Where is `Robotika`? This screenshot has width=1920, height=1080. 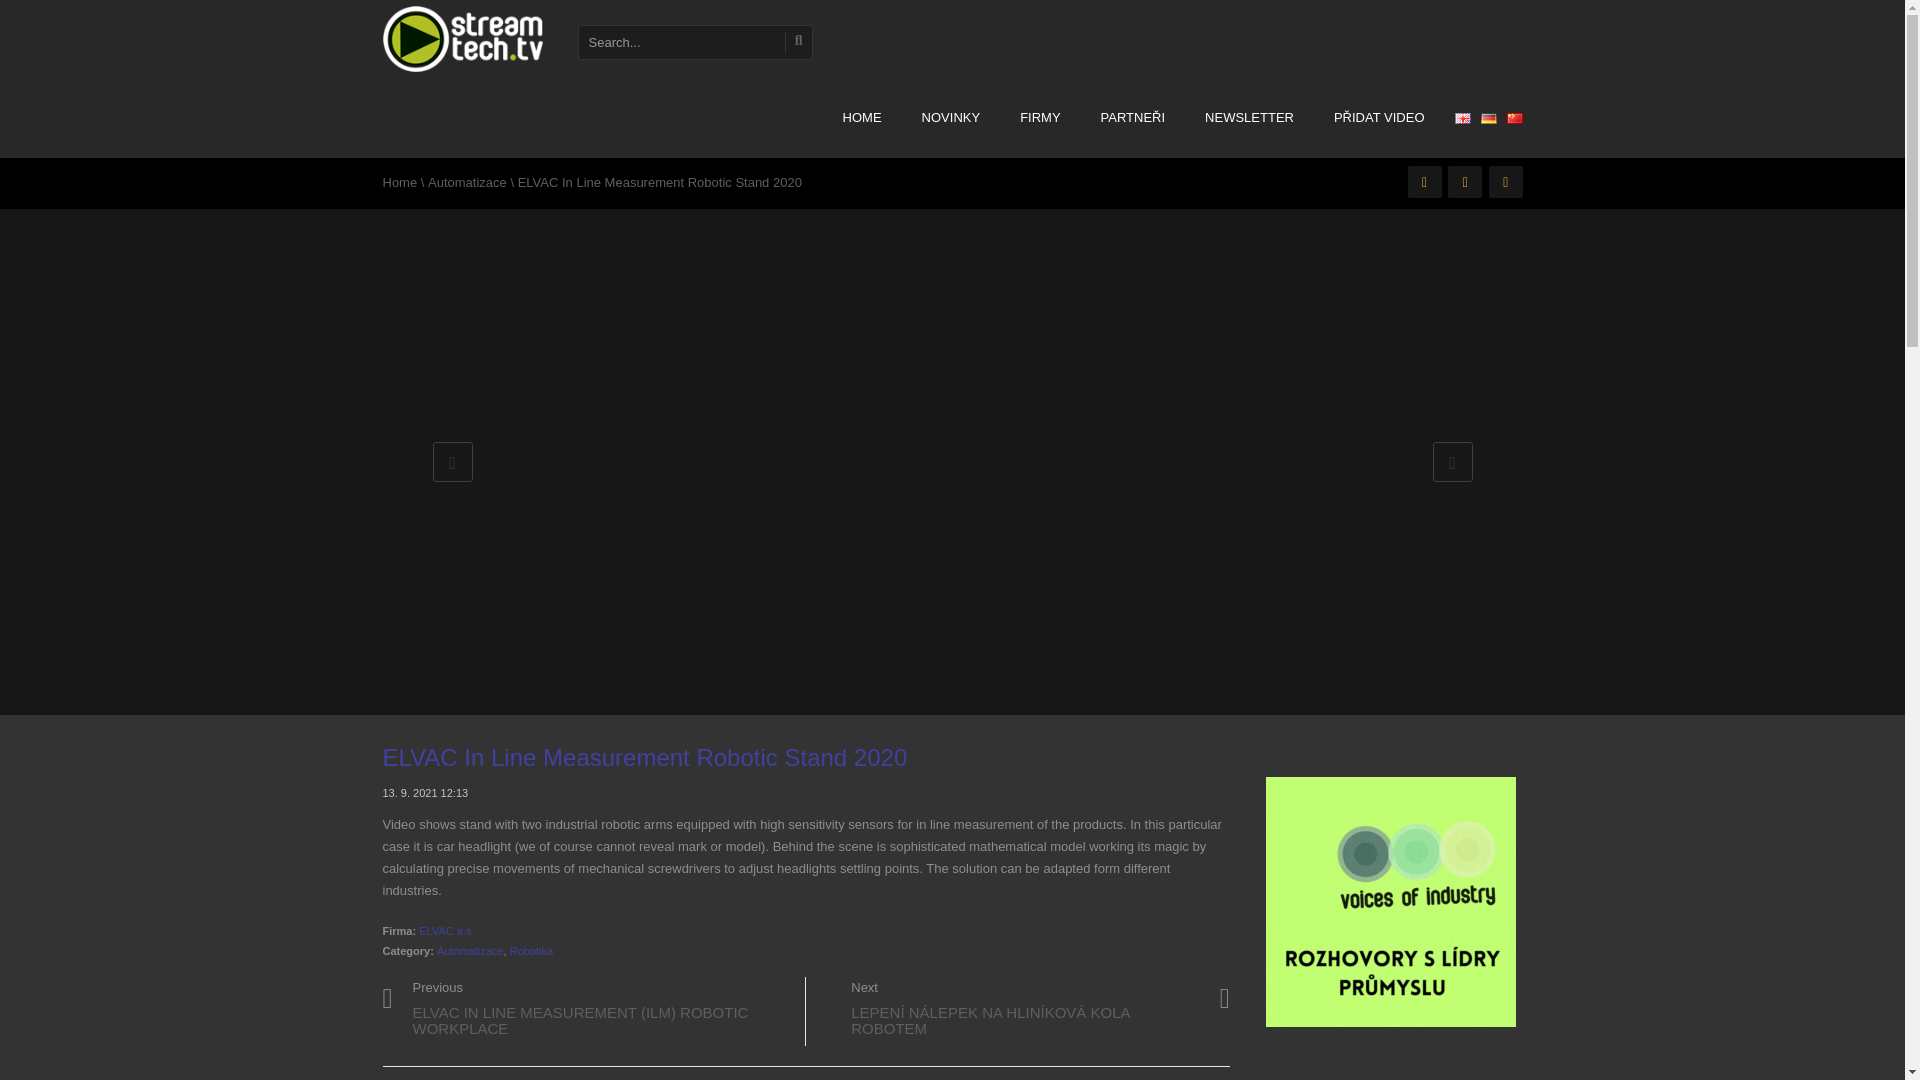 Robotika is located at coordinates (531, 950).